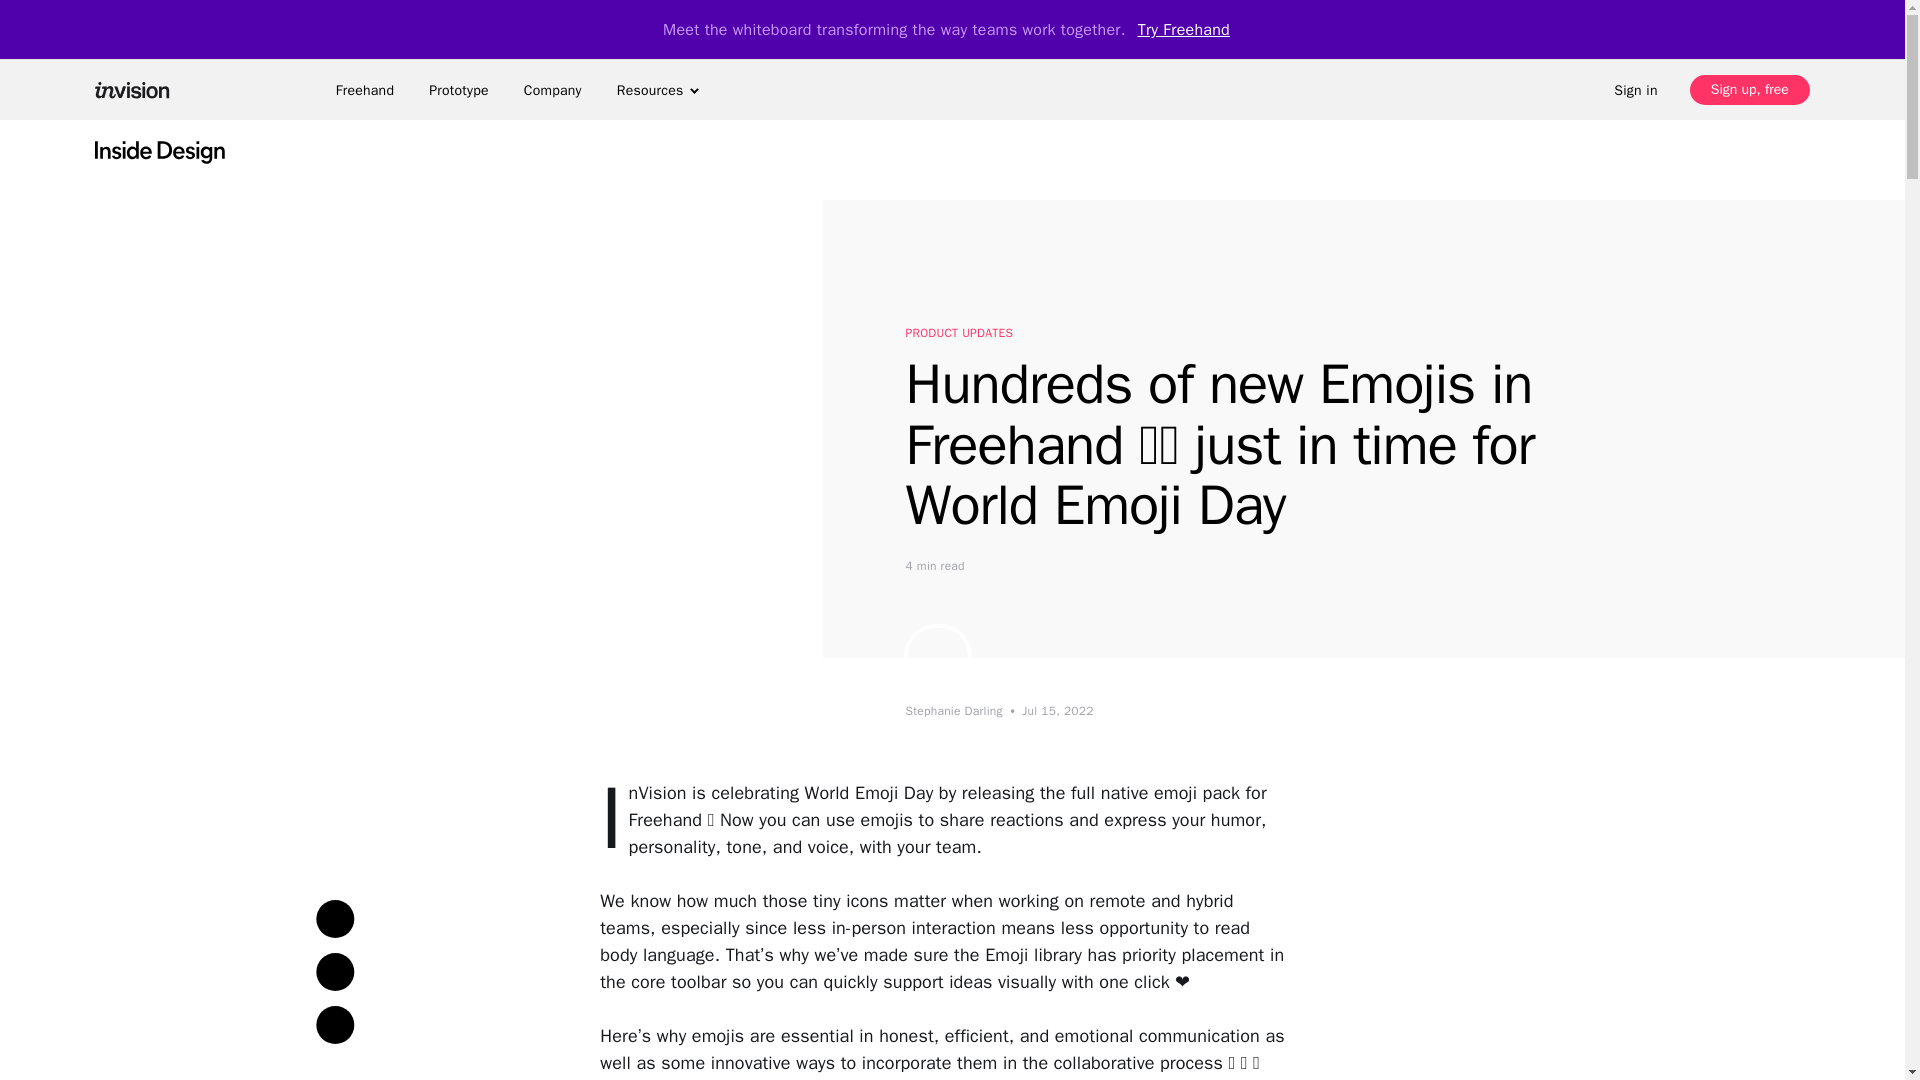 This screenshot has height=1080, width=1920. I want to click on prototype, so click(458, 90).